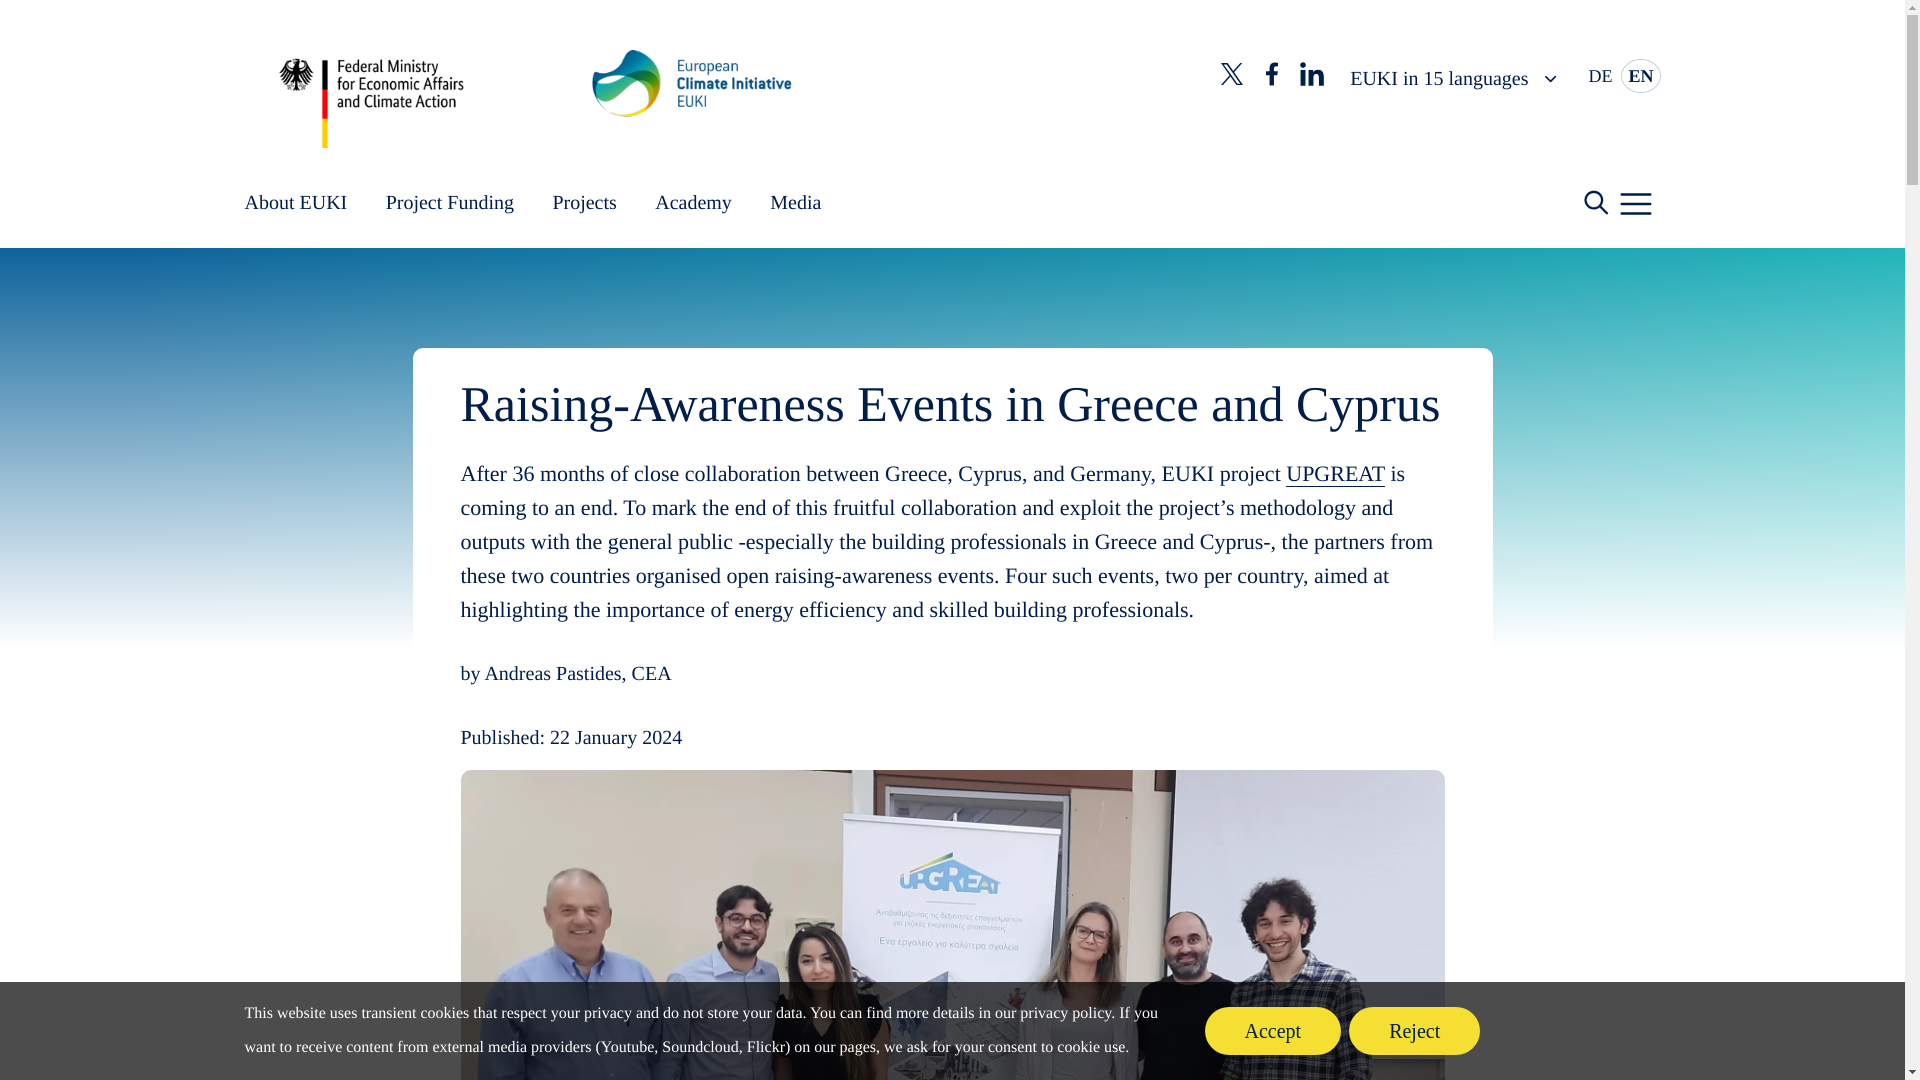  Describe the element at coordinates (1640, 76) in the screenshot. I see `EN` at that location.